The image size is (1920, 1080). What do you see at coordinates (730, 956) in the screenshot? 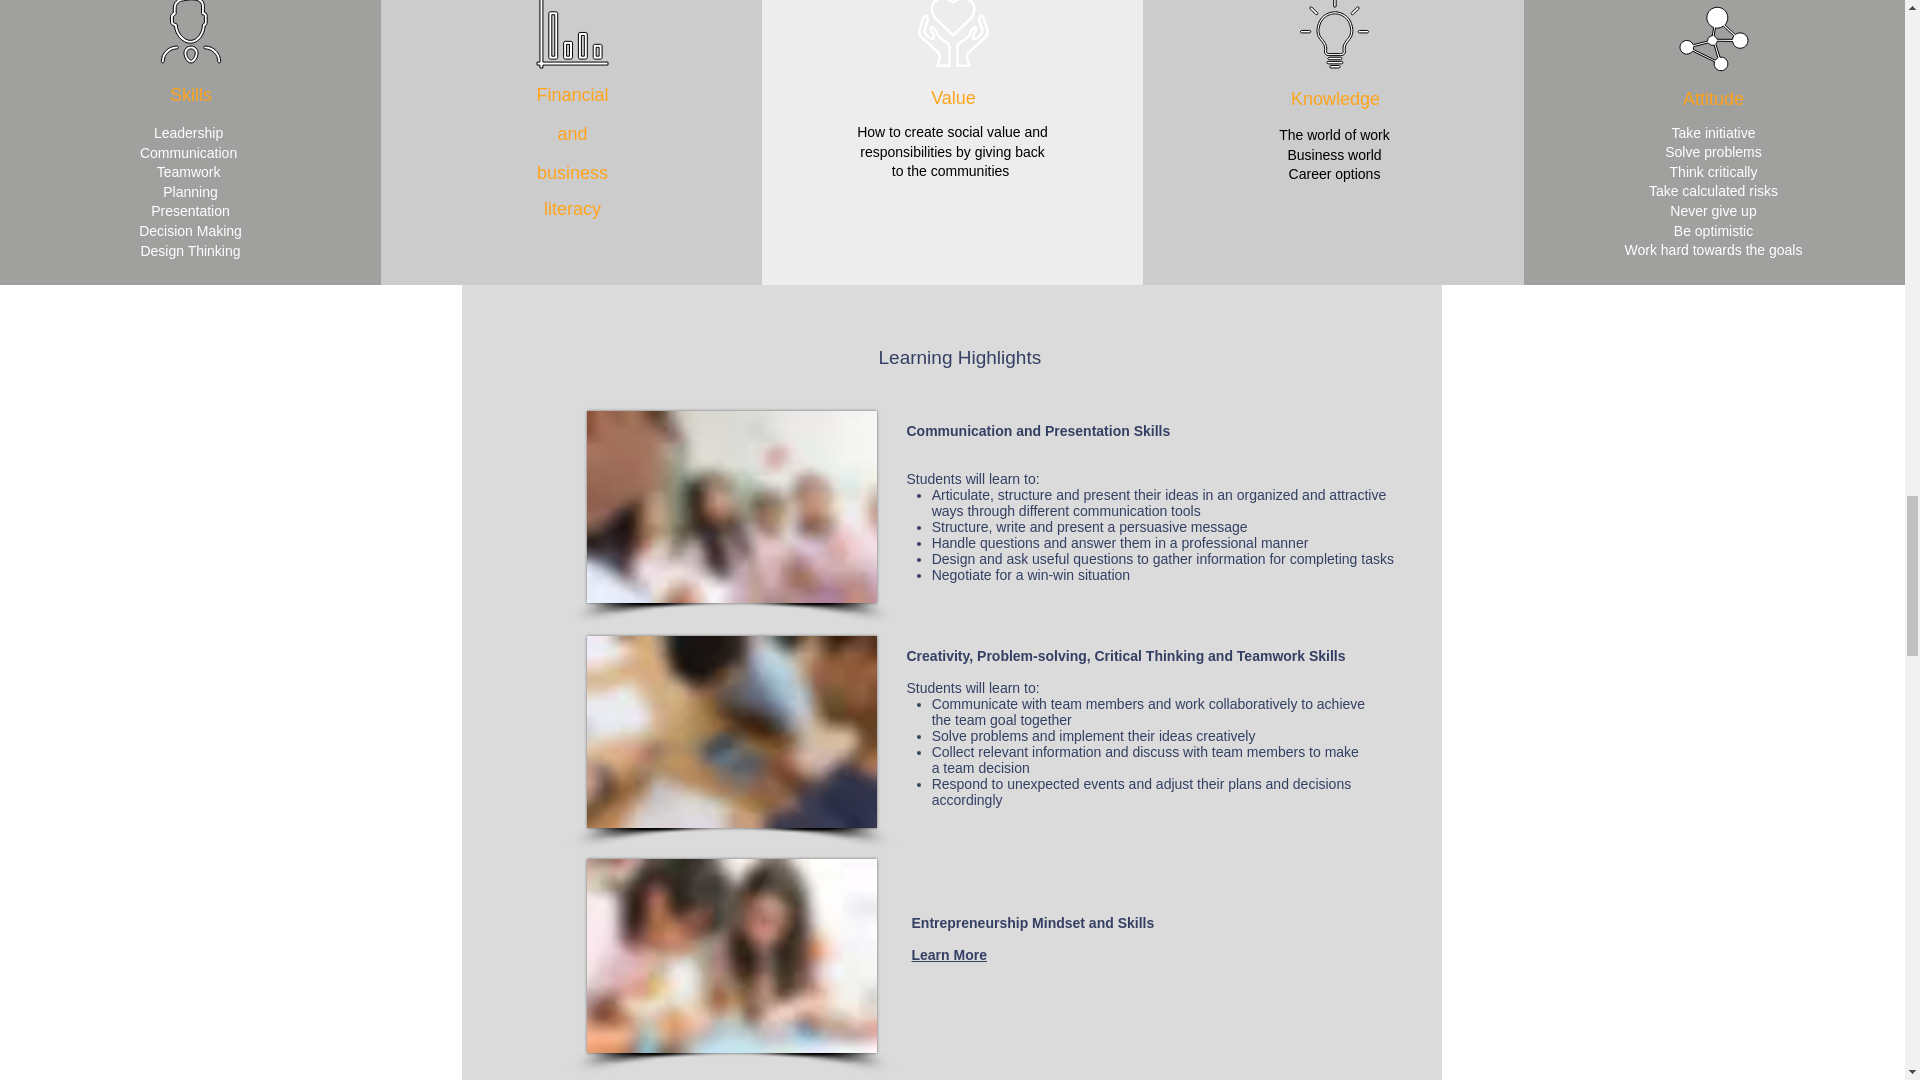
I see `DSC07996.jpg` at bounding box center [730, 956].